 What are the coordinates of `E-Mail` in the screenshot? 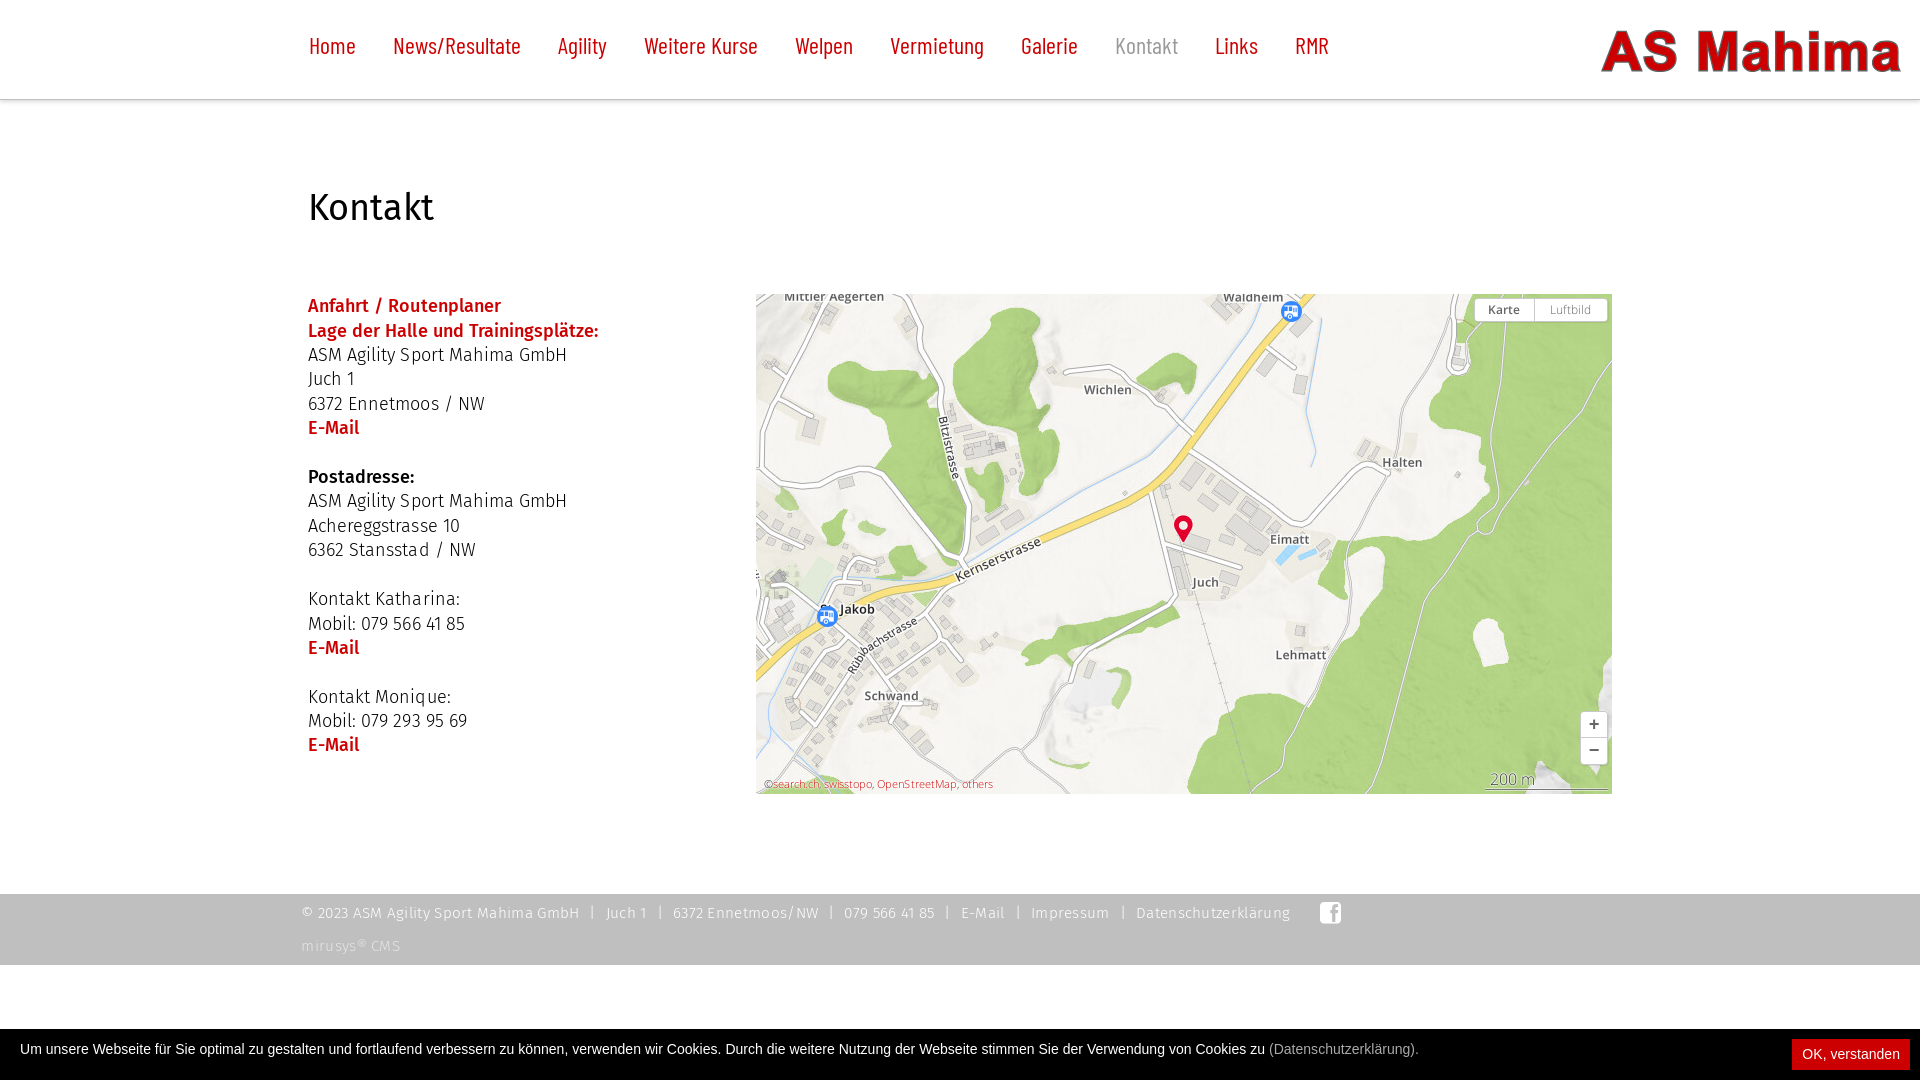 It's located at (334, 428).